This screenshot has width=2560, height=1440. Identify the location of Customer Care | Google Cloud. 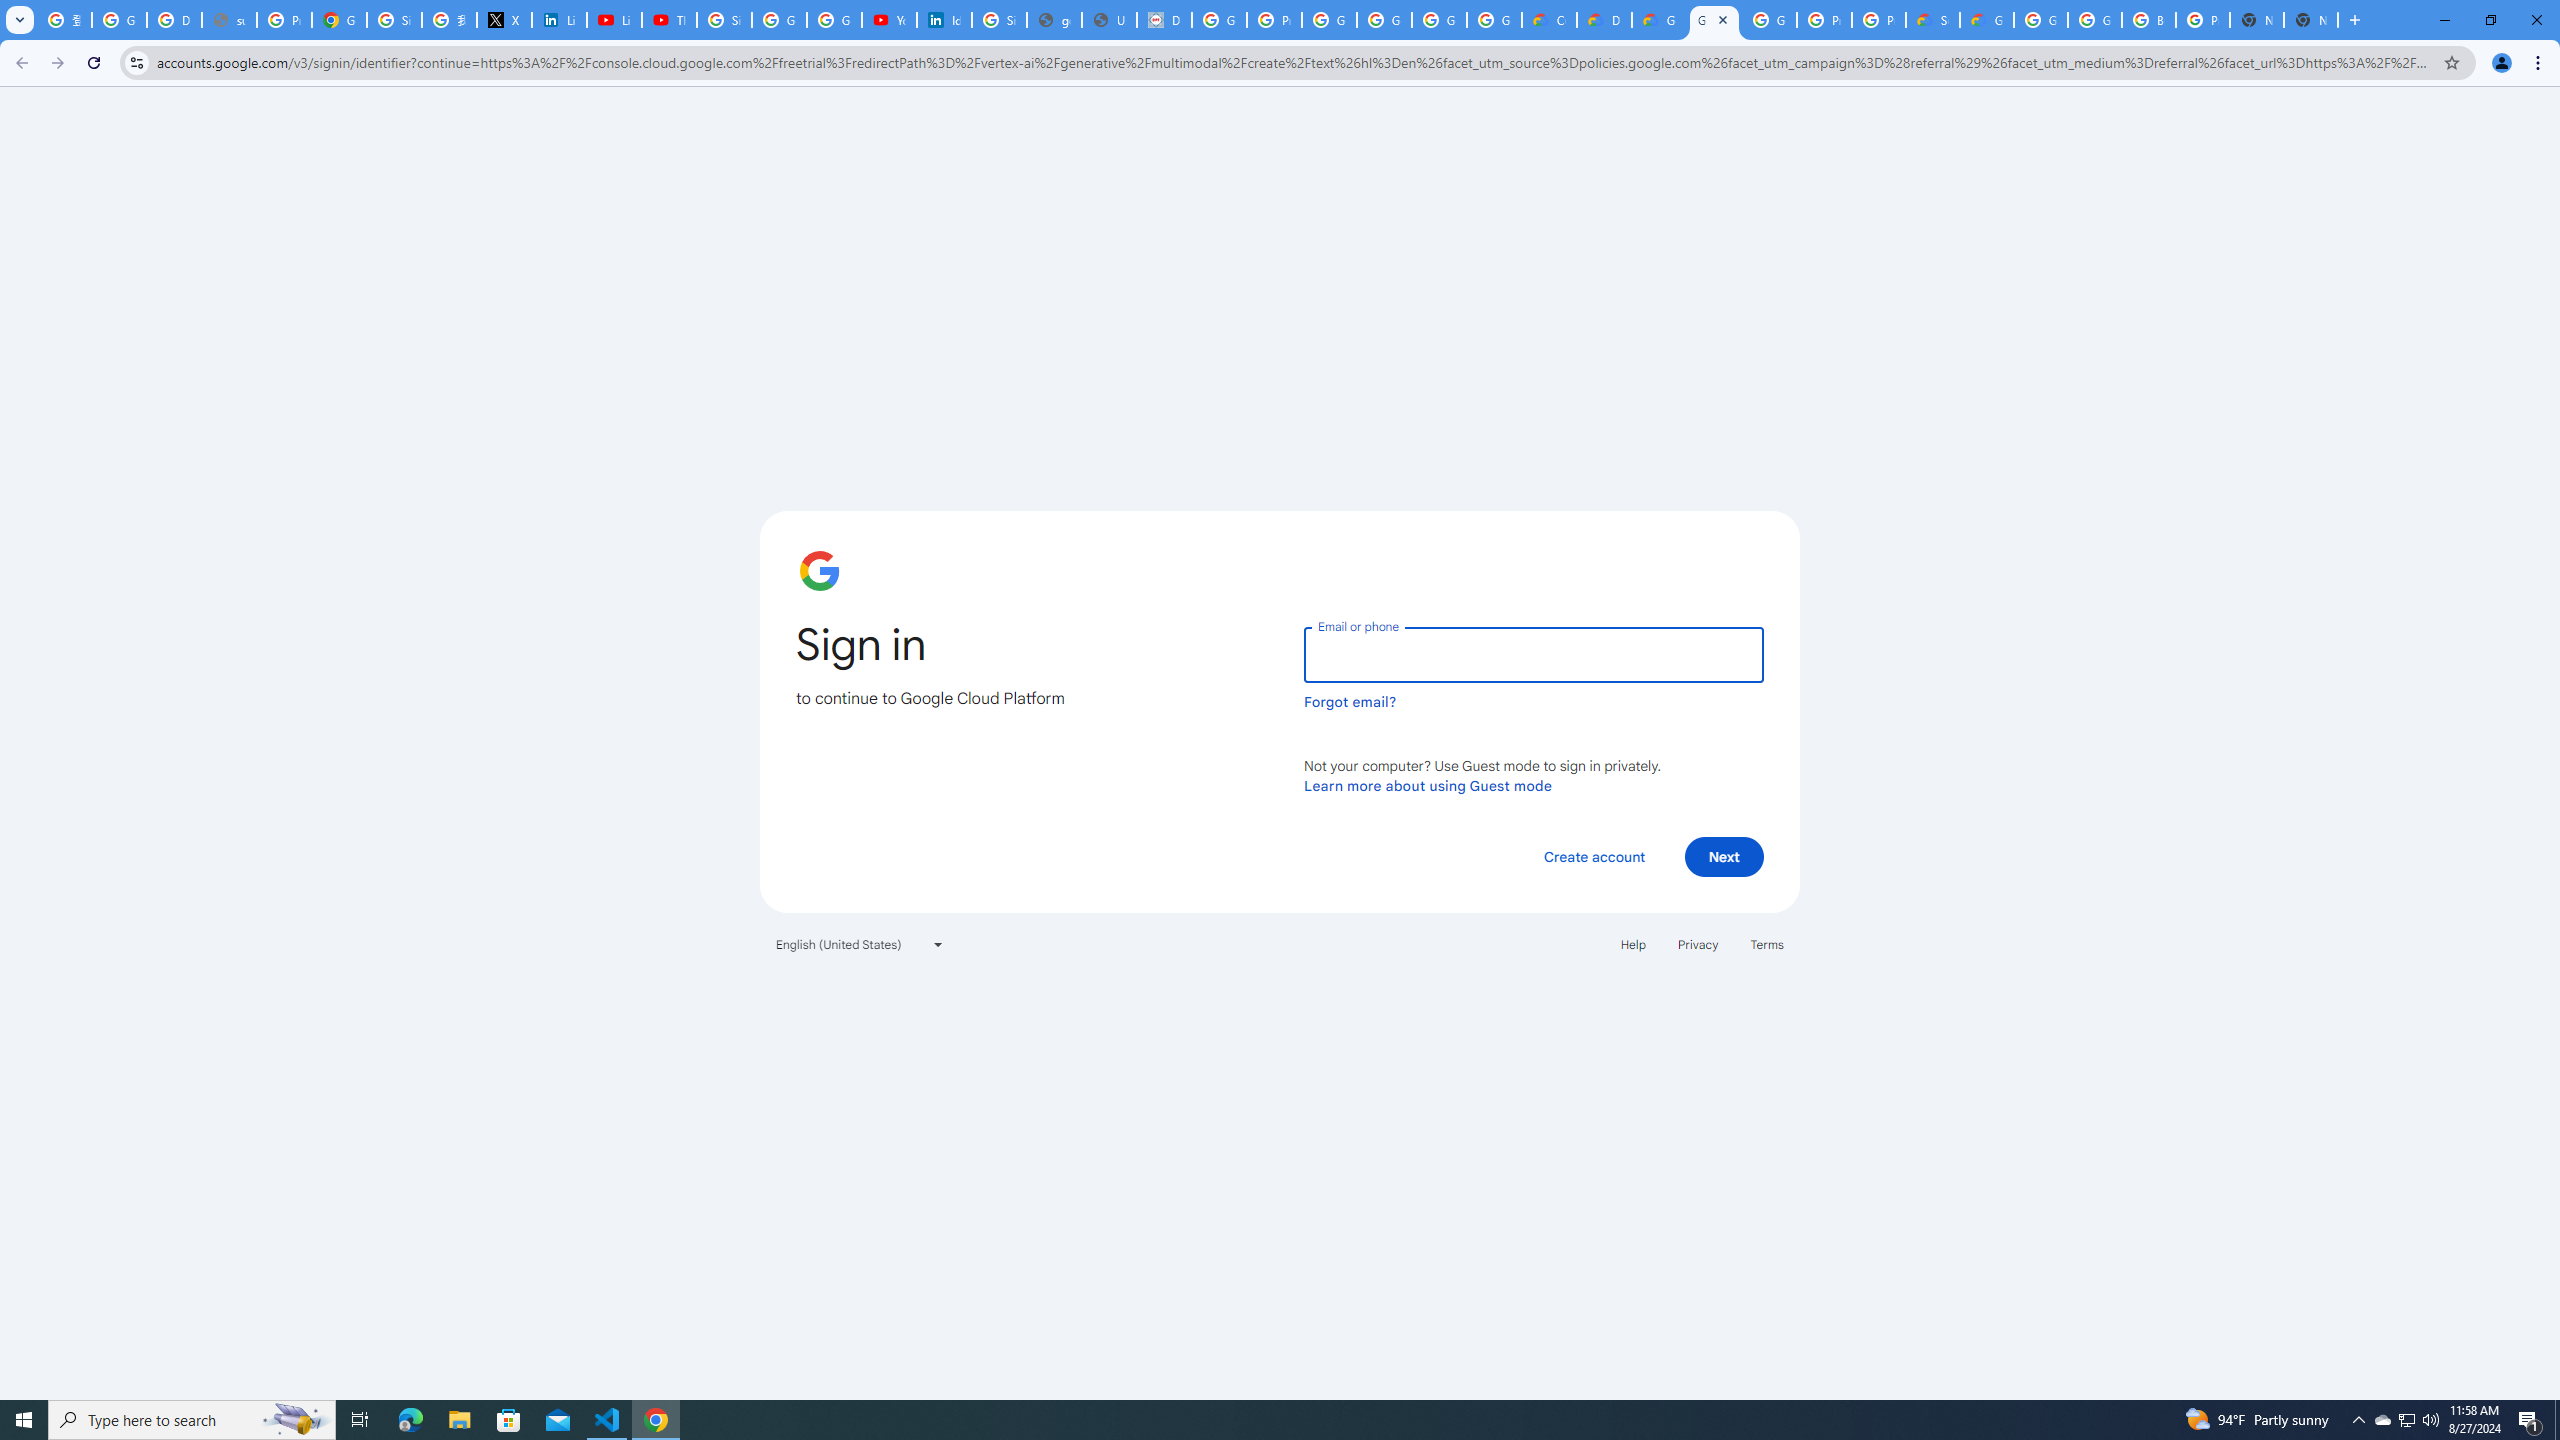
(1550, 20).